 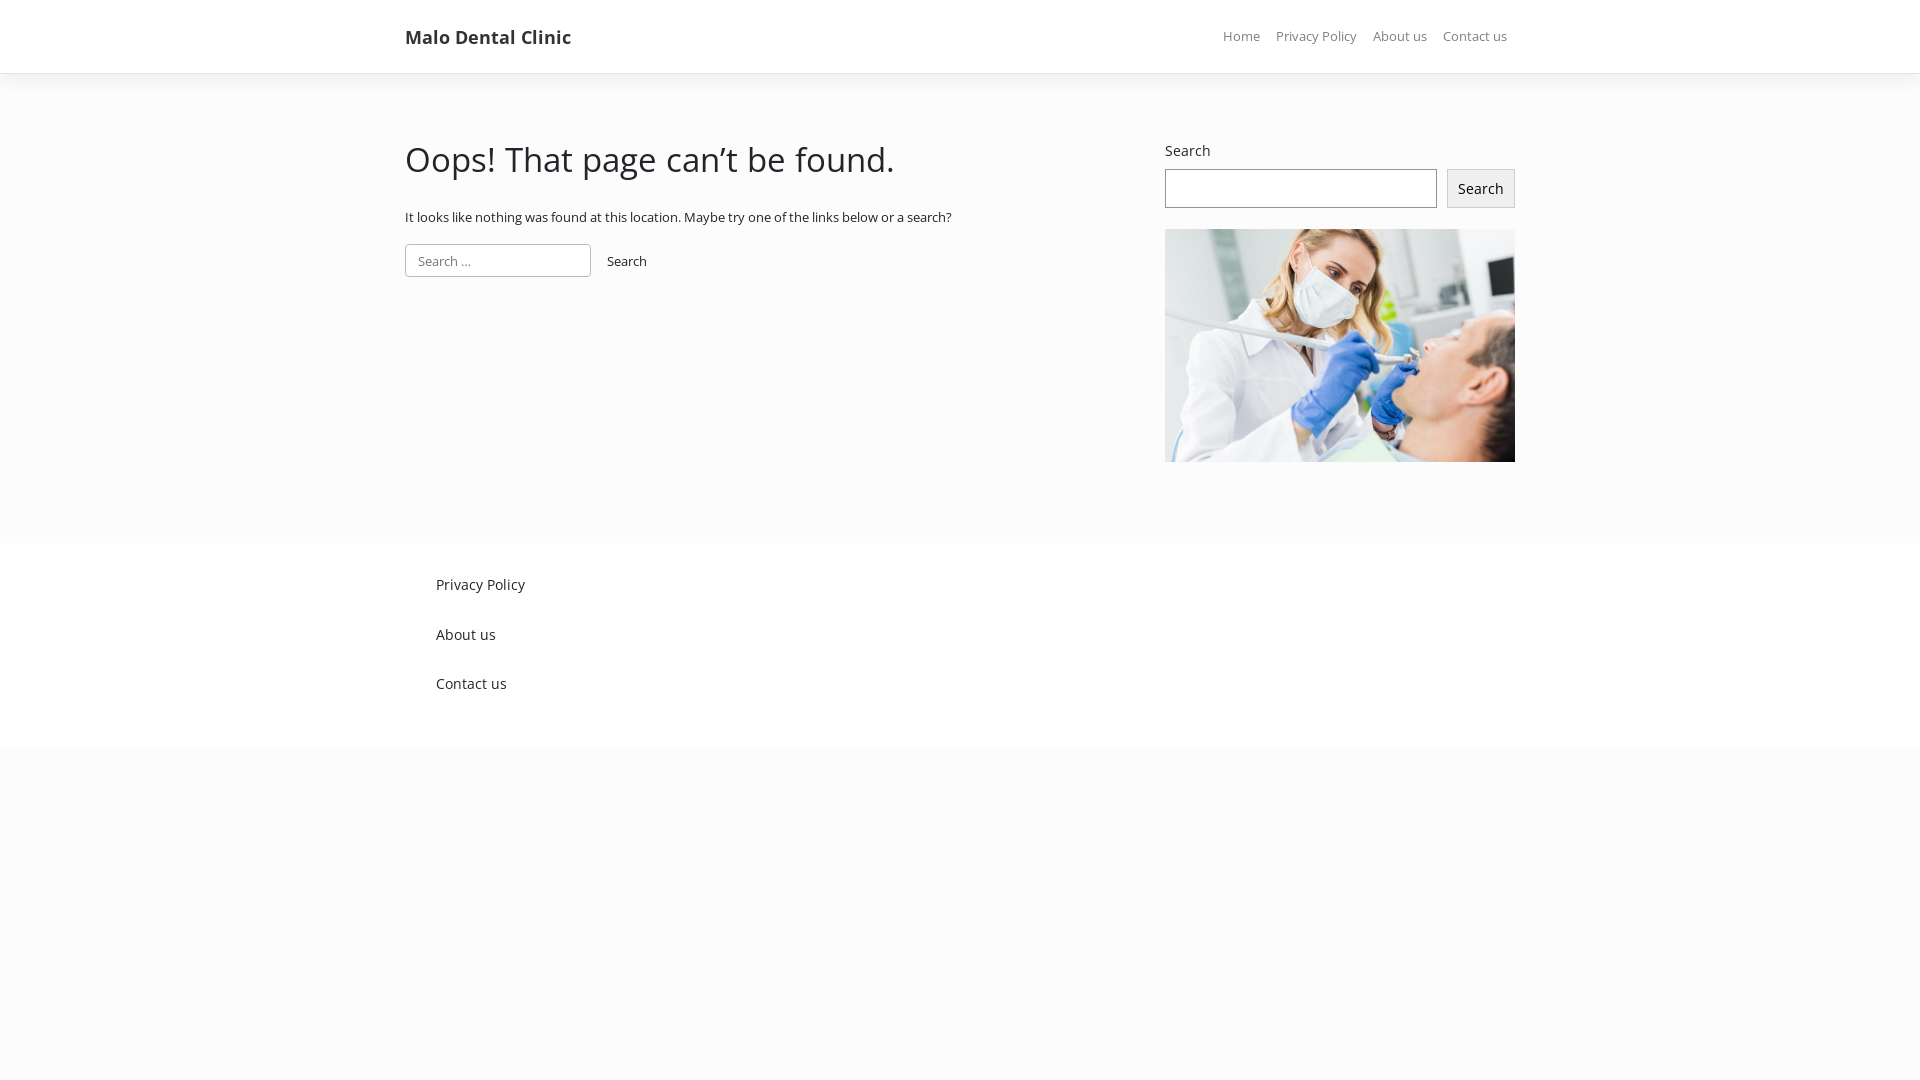 What do you see at coordinates (590, 684) in the screenshot?
I see `Contact us` at bounding box center [590, 684].